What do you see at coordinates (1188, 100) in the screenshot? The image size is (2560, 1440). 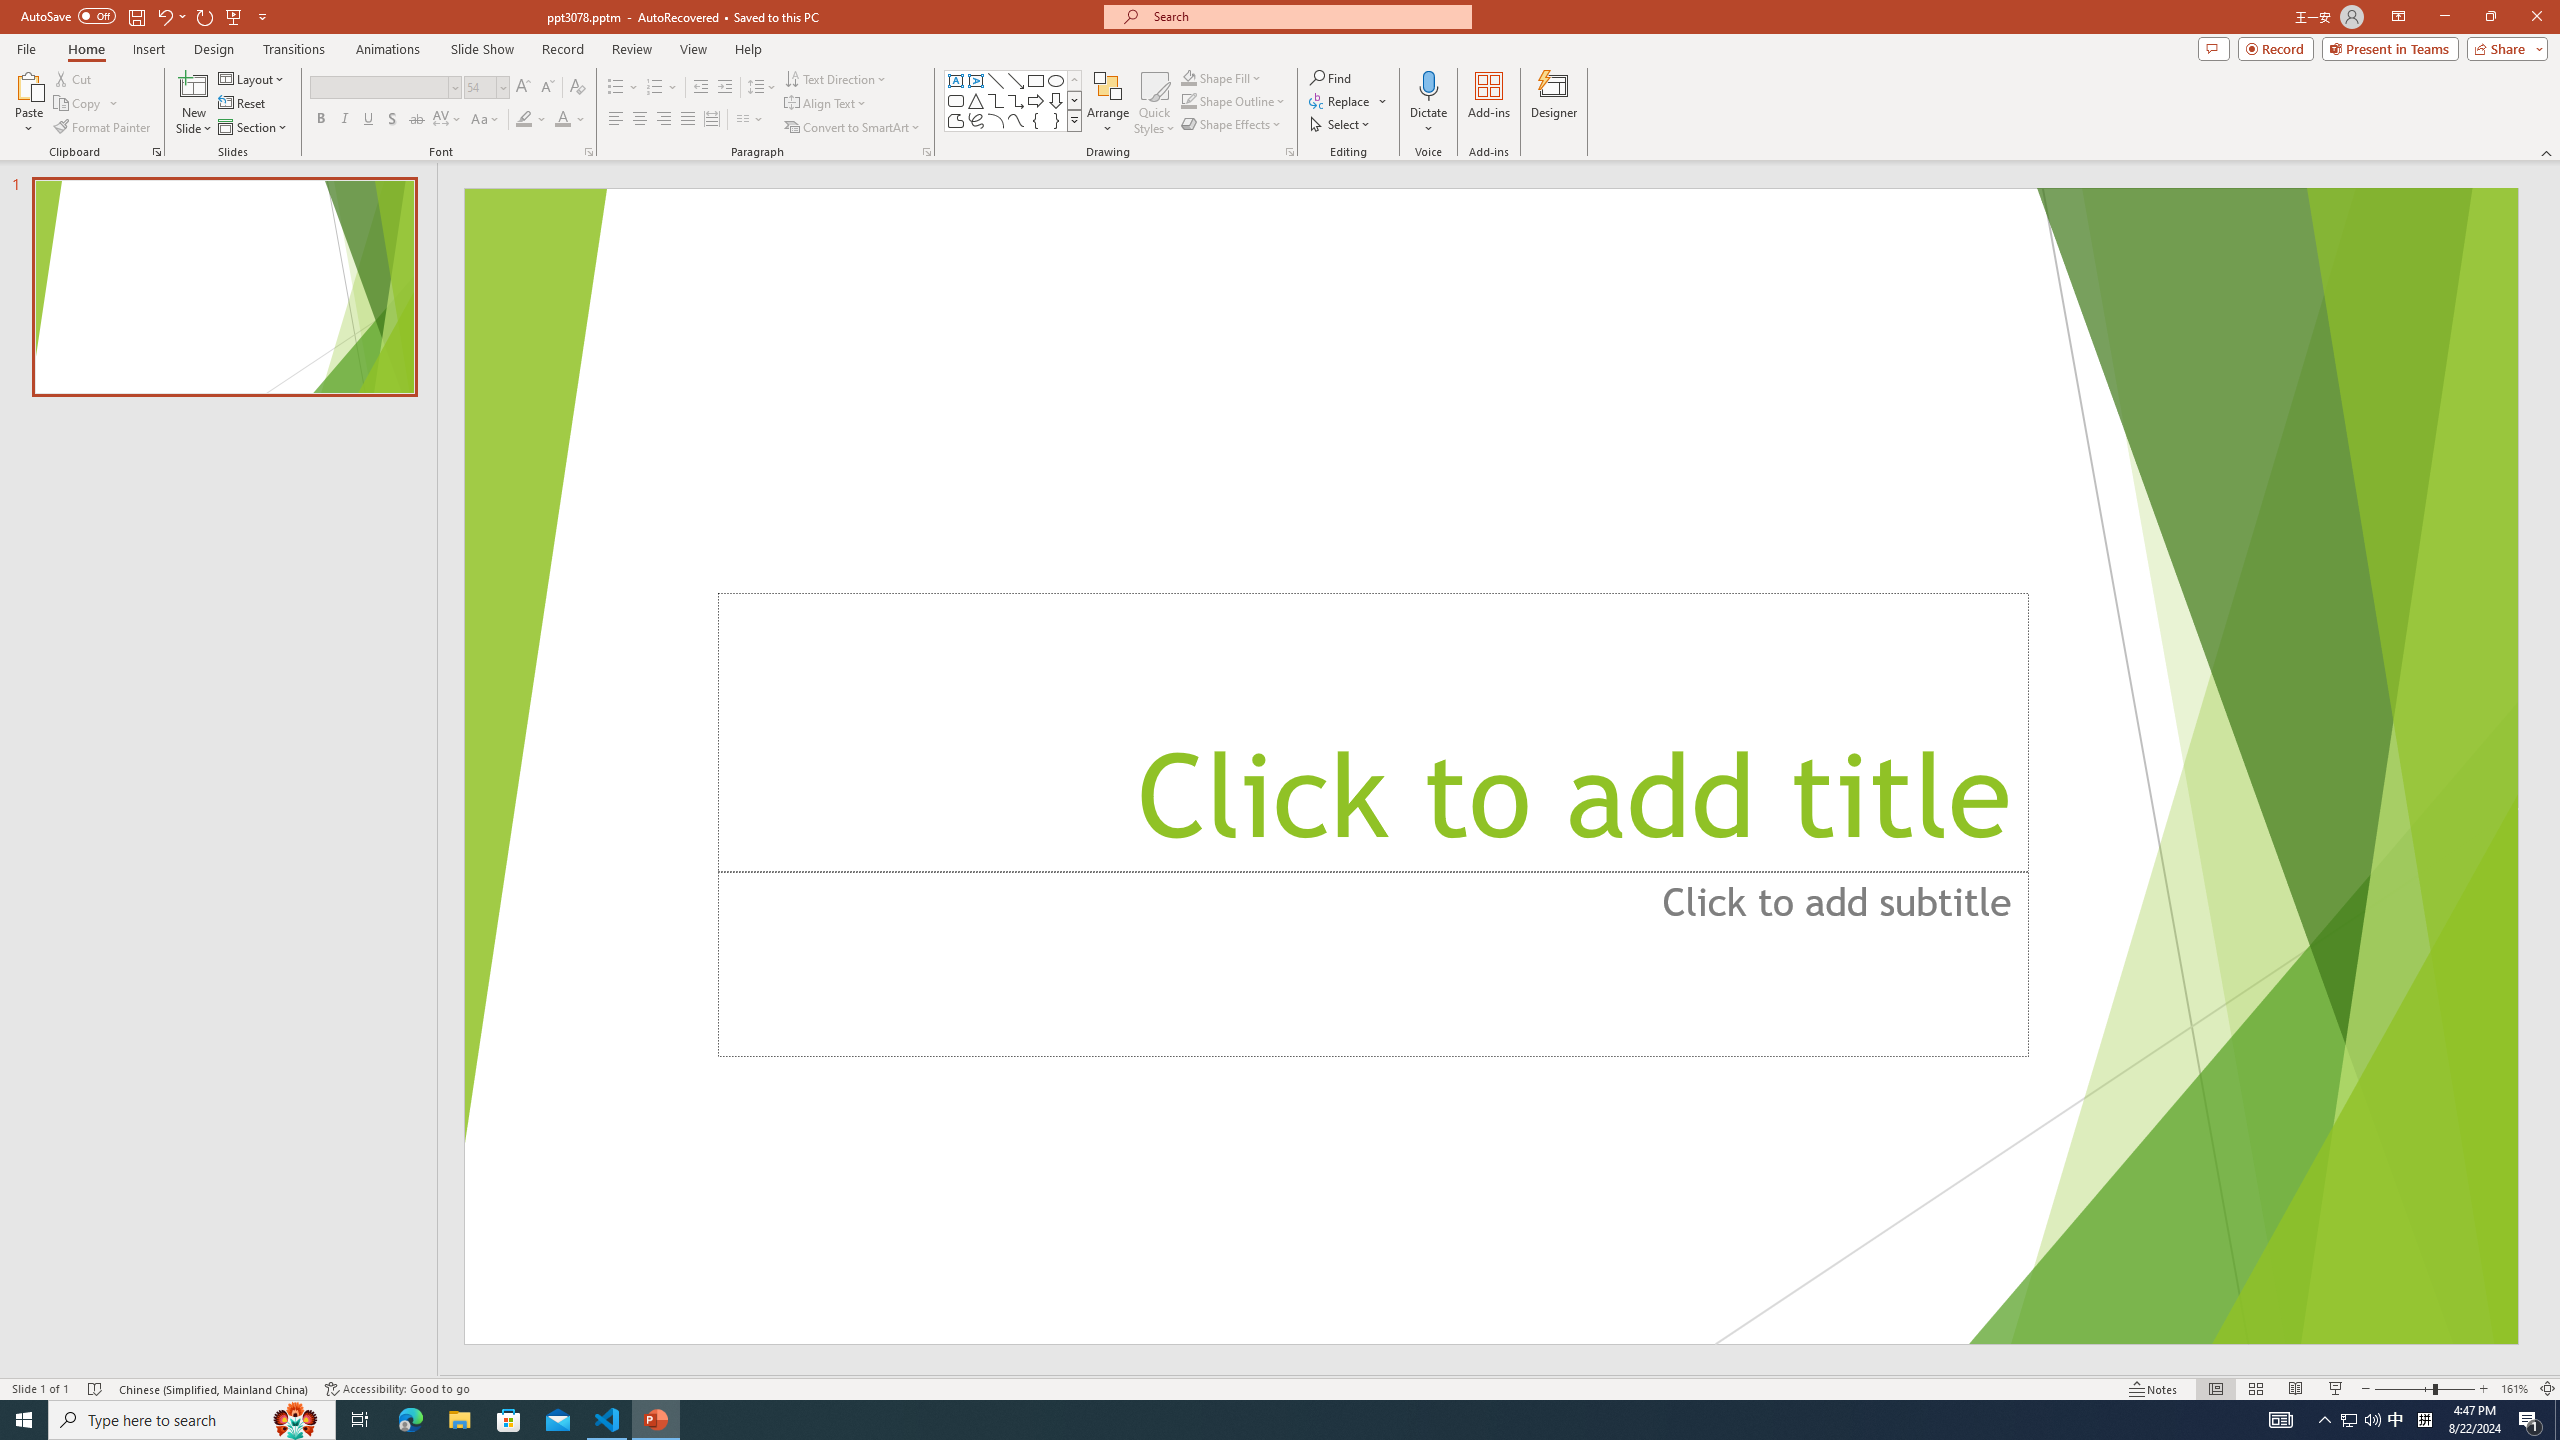 I see `Shape Outline Green, Accent 1` at bounding box center [1188, 100].